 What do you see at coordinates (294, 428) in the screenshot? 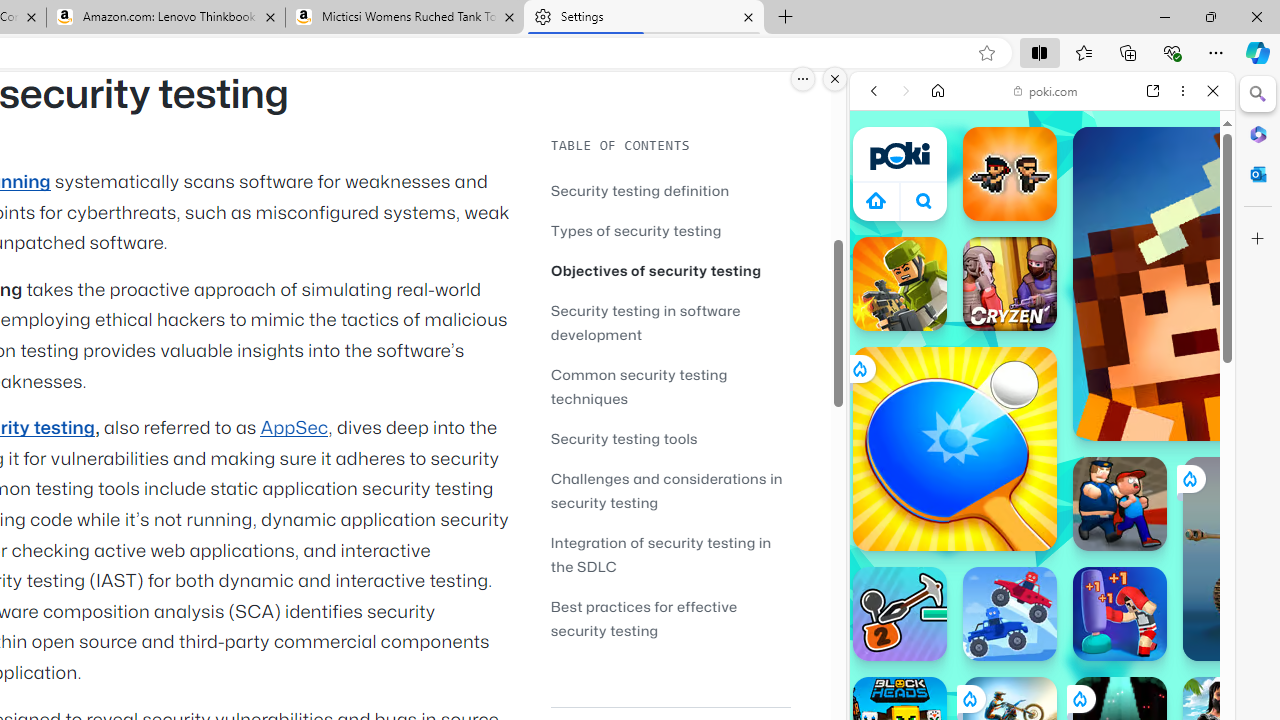
I see `AppSec` at bounding box center [294, 428].